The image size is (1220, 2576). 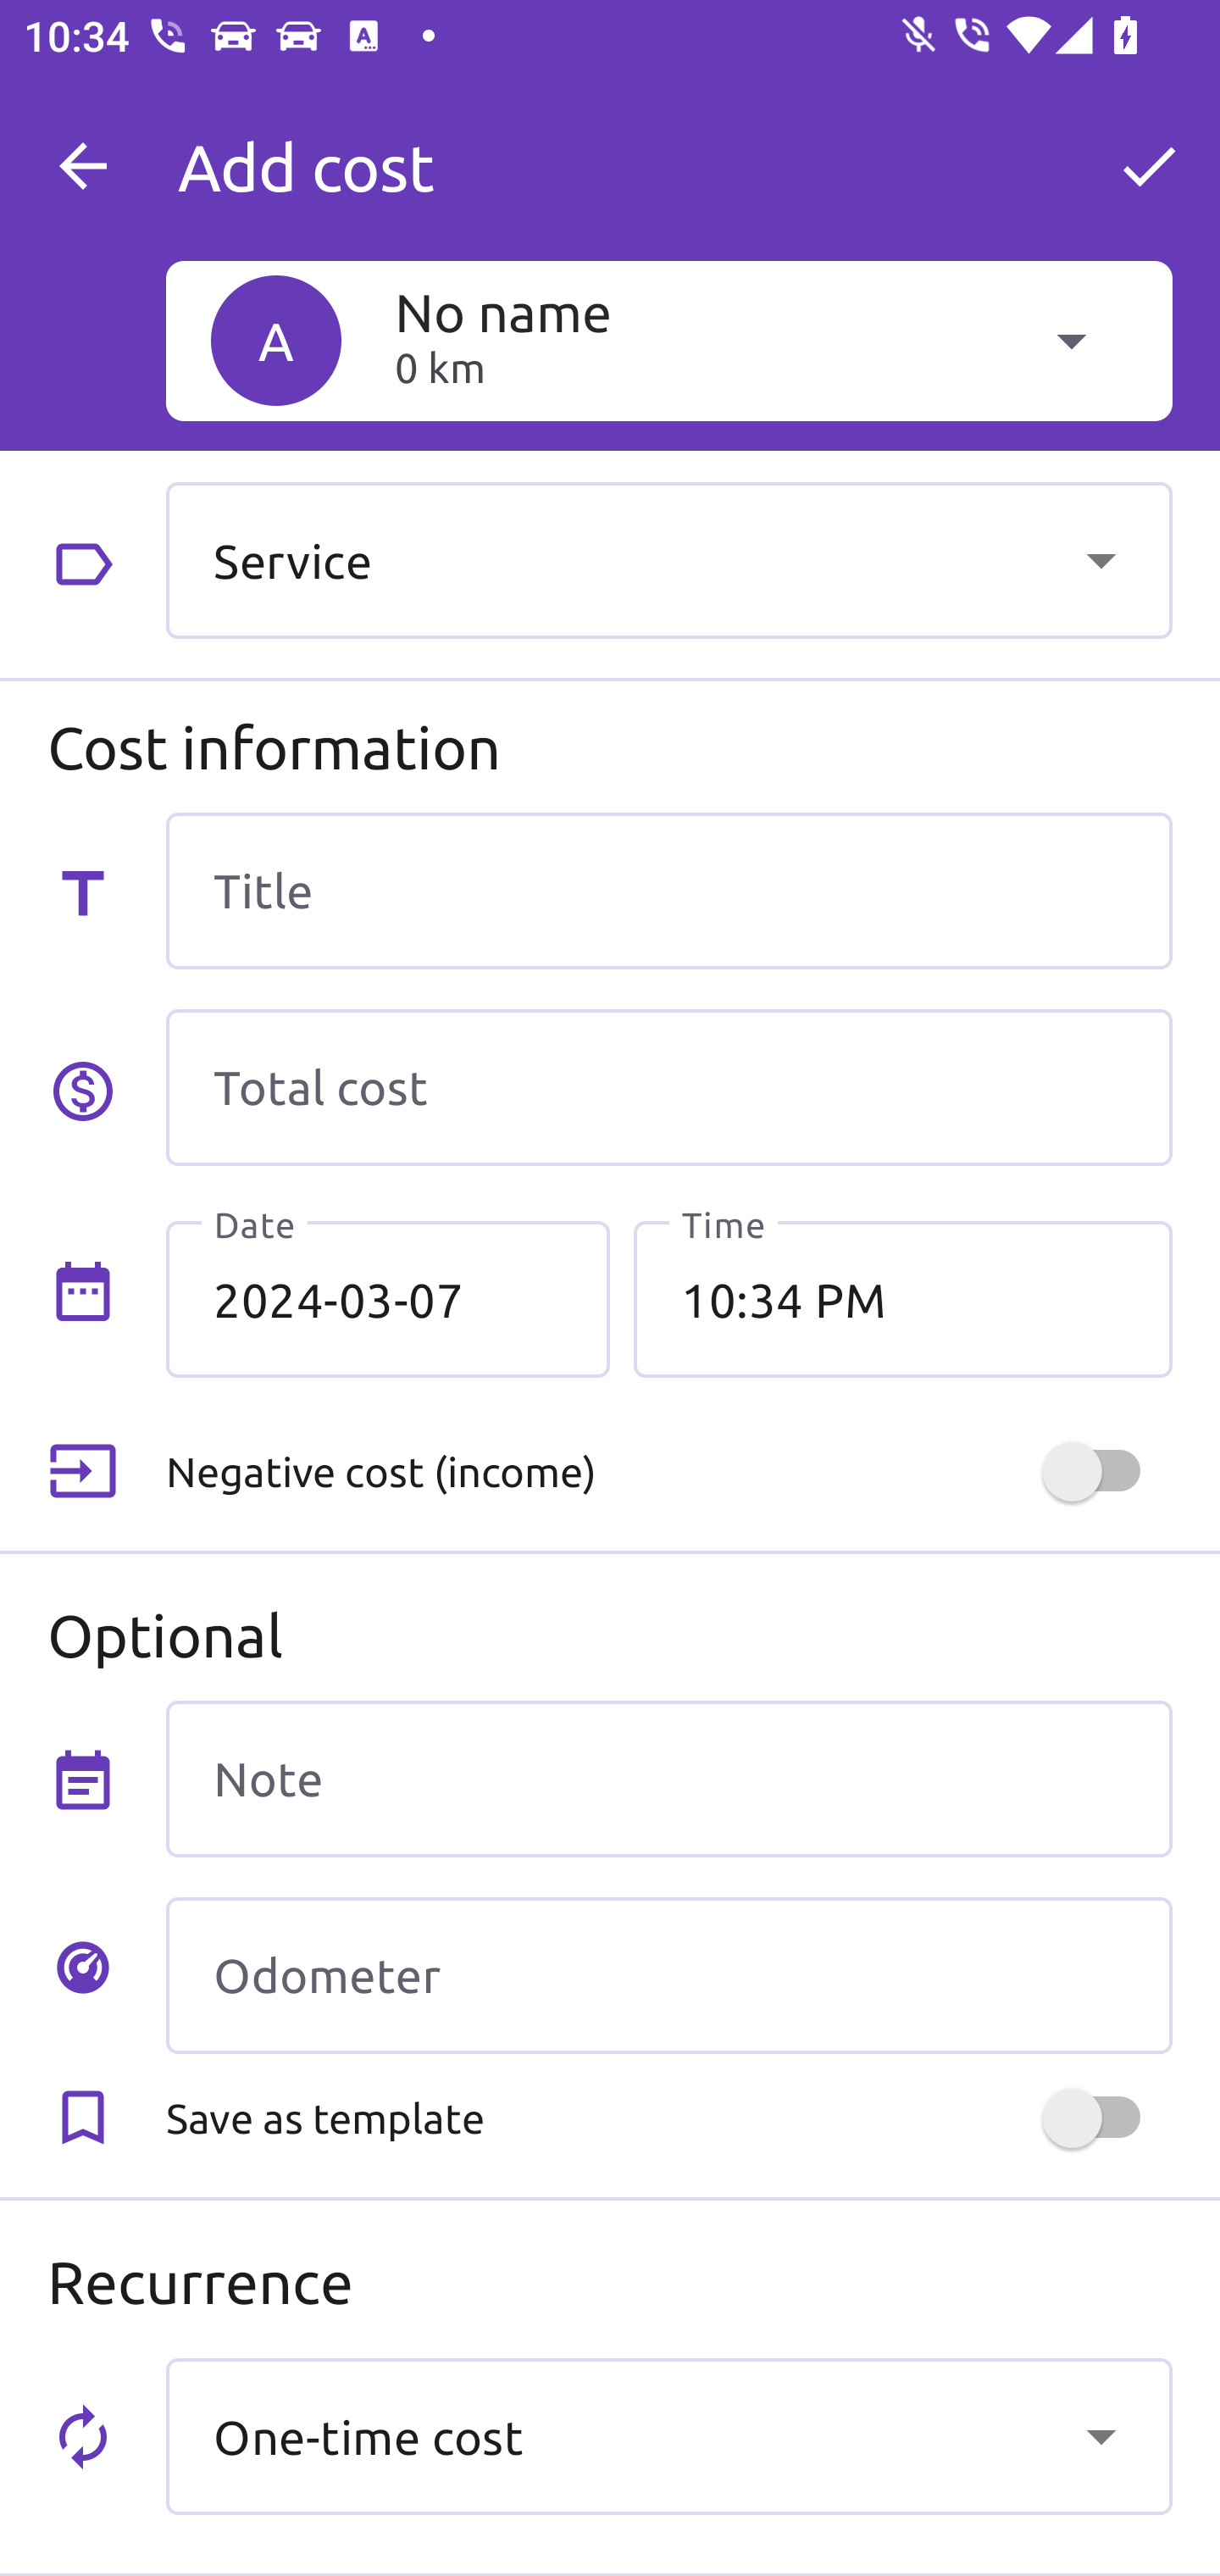 What do you see at coordinates (668, 559) in the screenshot?
I see `Service` at bounding box center [668, 559].